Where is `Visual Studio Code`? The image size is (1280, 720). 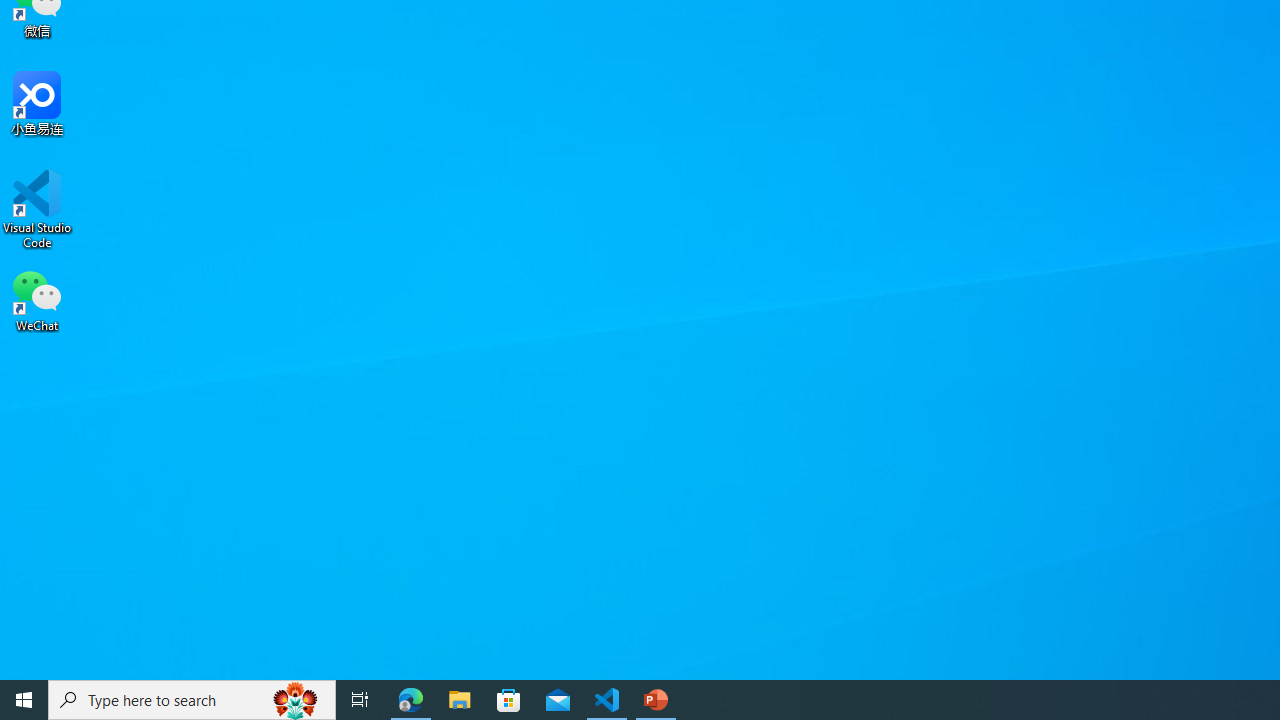
Visual Studio Code is located at coordinates (37, 209).